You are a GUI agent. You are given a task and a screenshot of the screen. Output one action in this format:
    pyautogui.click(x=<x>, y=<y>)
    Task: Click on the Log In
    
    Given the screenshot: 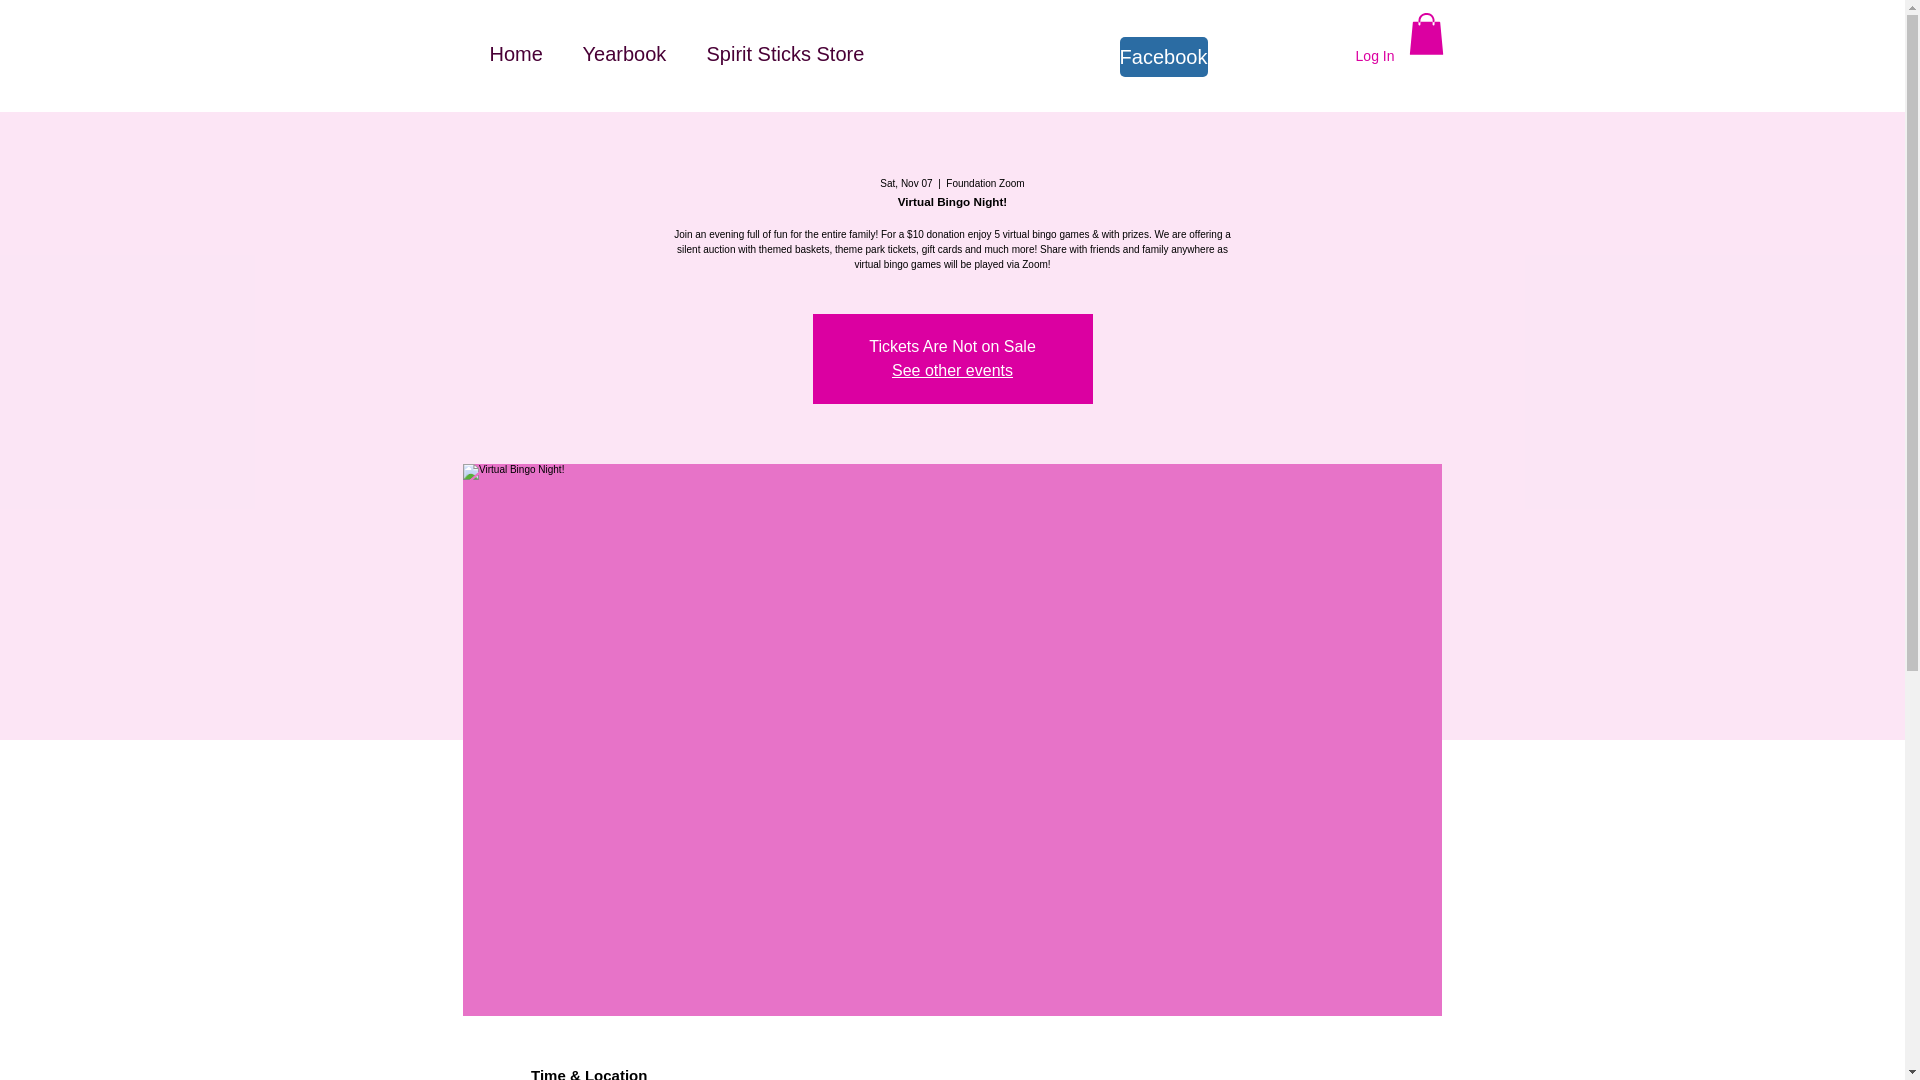 What is the action you would take?
    pyautogui.click(x=1376, y=57)
    